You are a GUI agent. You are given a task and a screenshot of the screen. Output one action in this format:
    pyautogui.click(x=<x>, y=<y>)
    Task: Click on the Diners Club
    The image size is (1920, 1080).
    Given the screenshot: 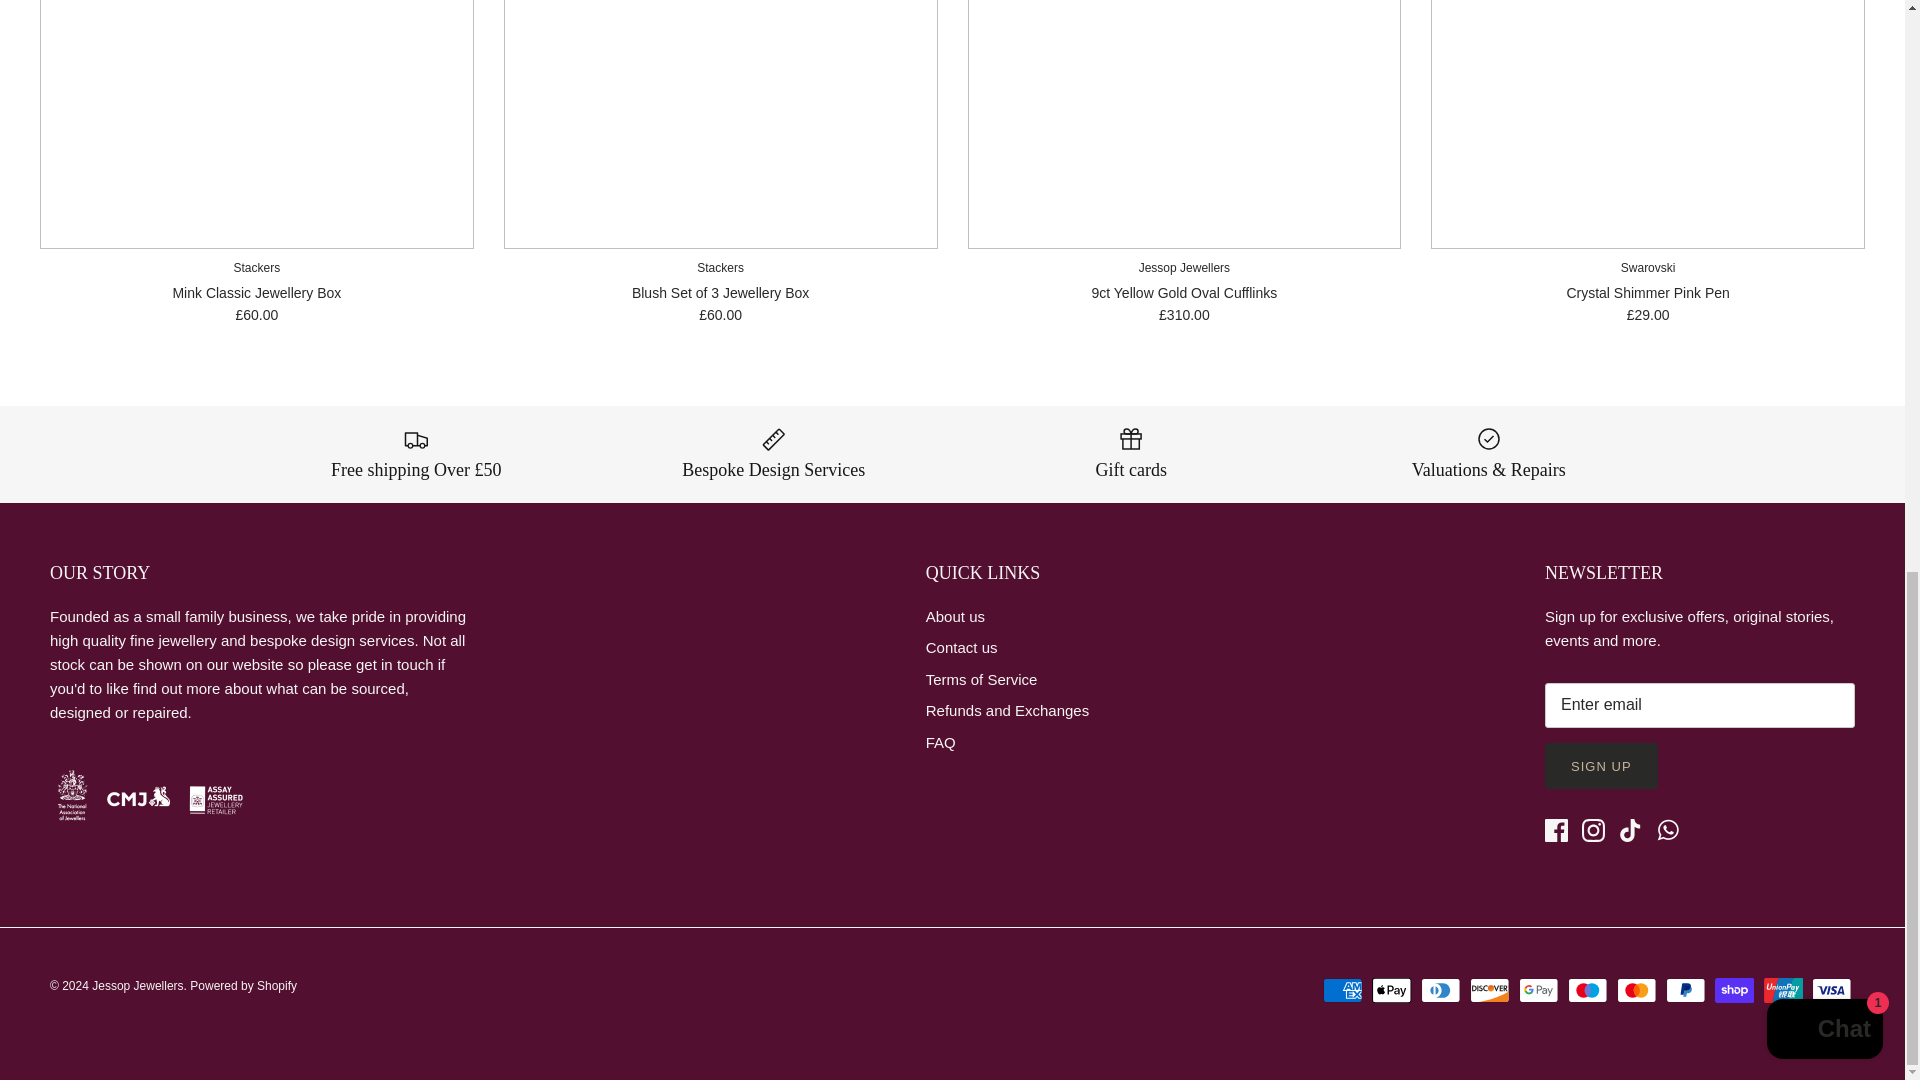 What is the action you would take?
    pyautogui.click(x=1440, y=990)
    